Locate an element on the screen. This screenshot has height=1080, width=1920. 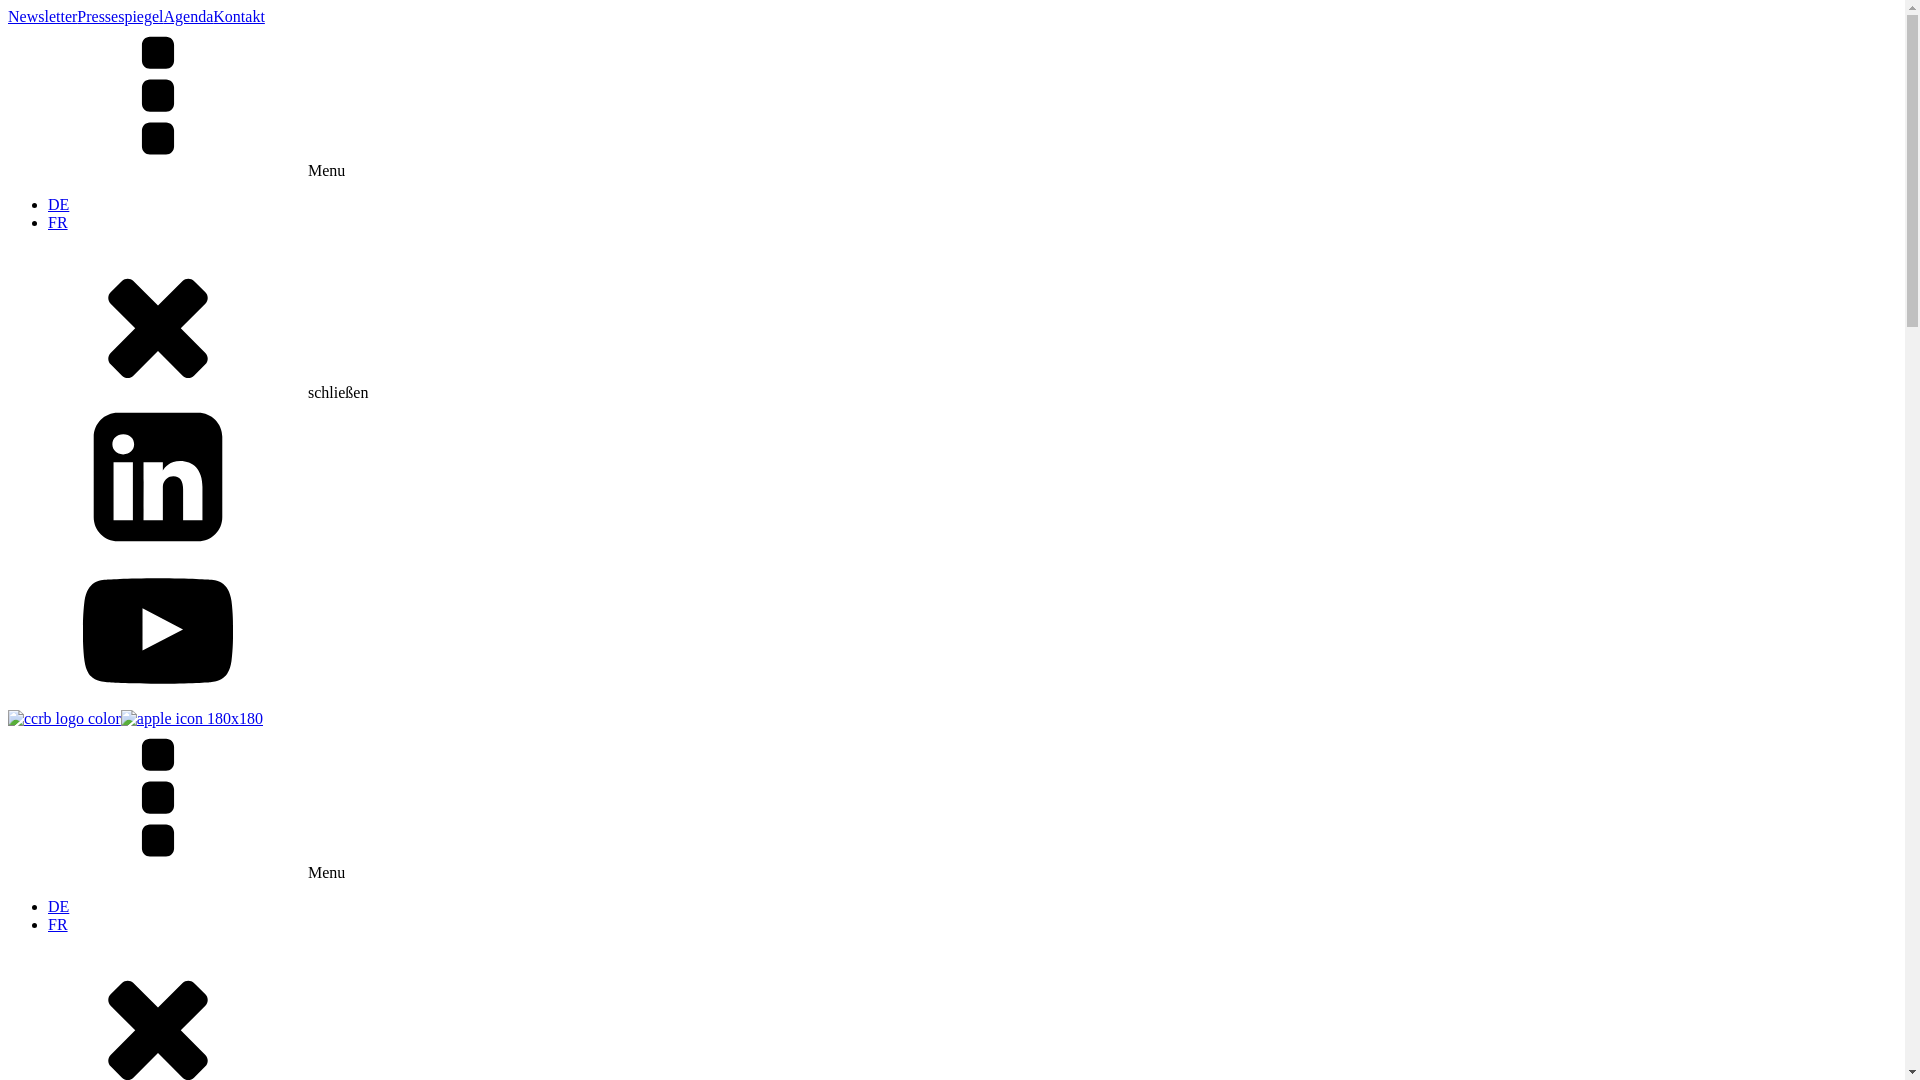
FR is located at coordinates (58, 924).